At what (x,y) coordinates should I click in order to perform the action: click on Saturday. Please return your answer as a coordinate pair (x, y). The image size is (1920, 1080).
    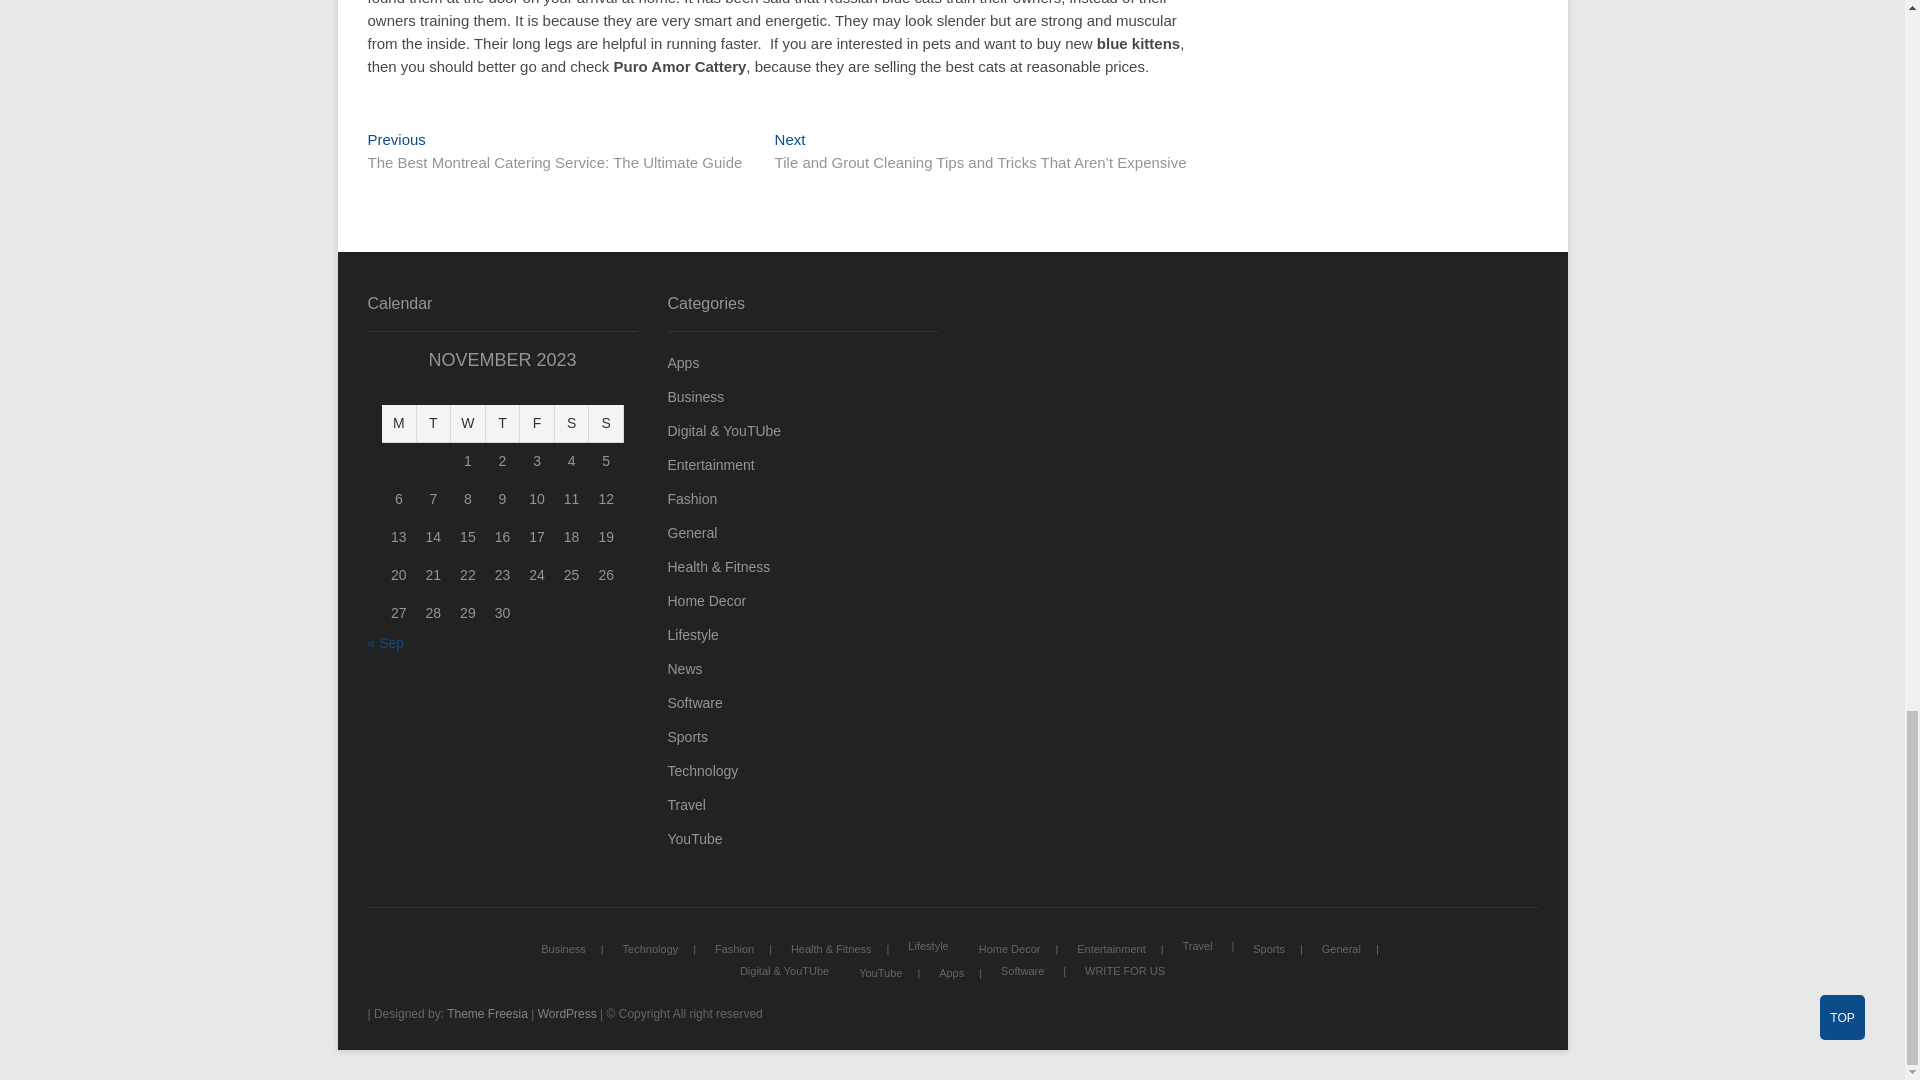
    Looking at the image, I should click on (572, 424).